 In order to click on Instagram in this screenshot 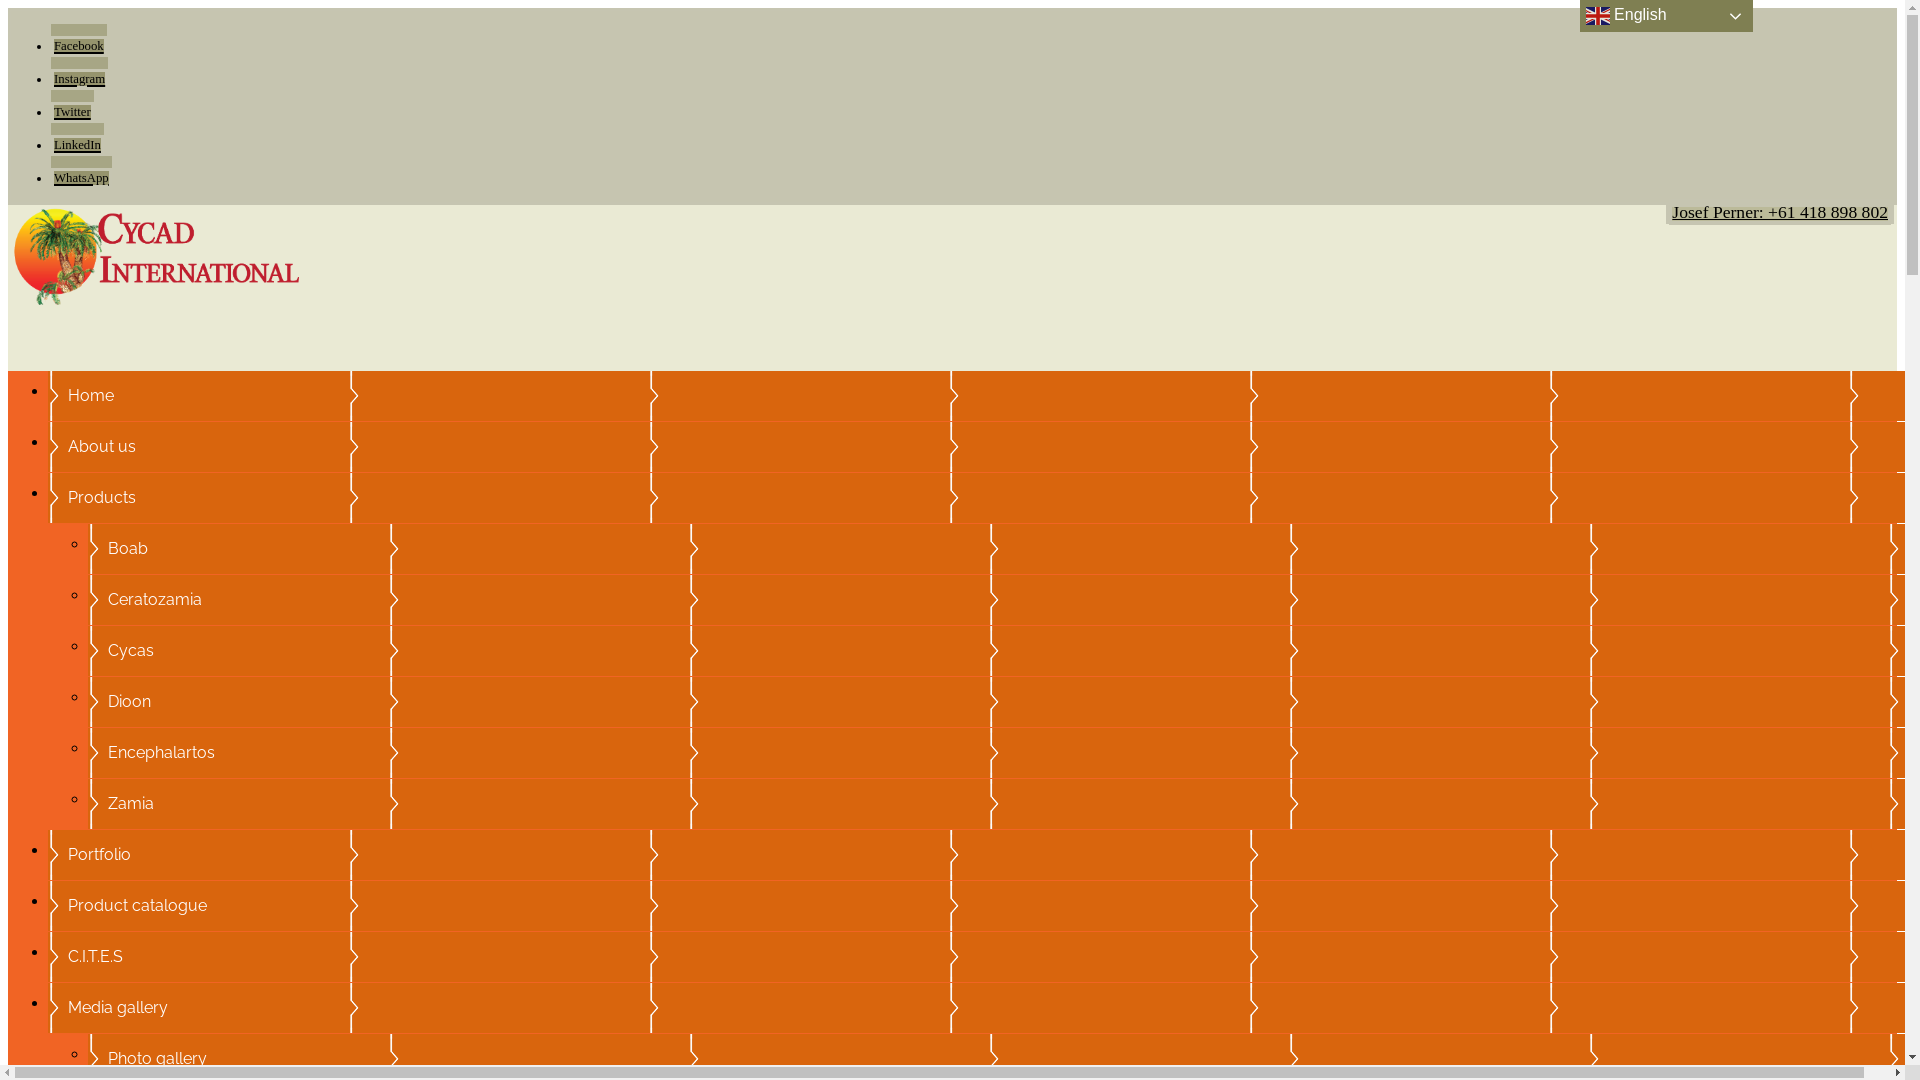, I will do `click(80, 73)`.